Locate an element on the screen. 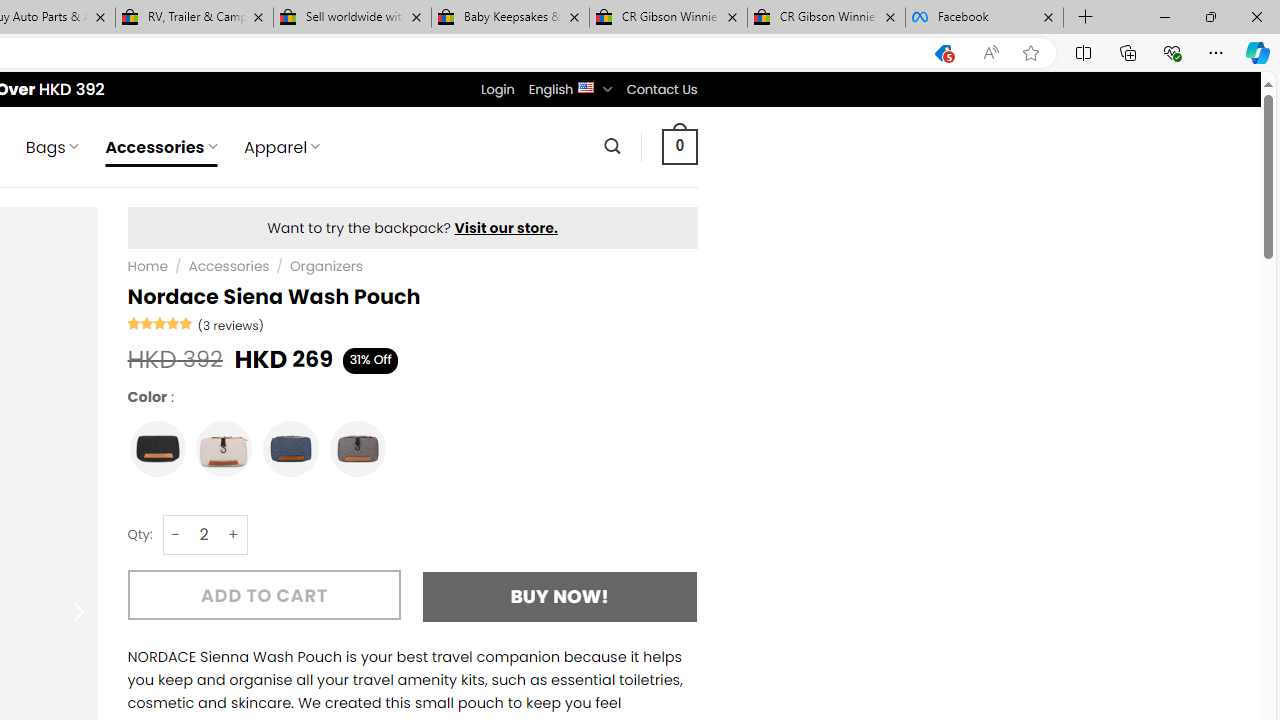  Split screen is located at coordinates (1083, 52).